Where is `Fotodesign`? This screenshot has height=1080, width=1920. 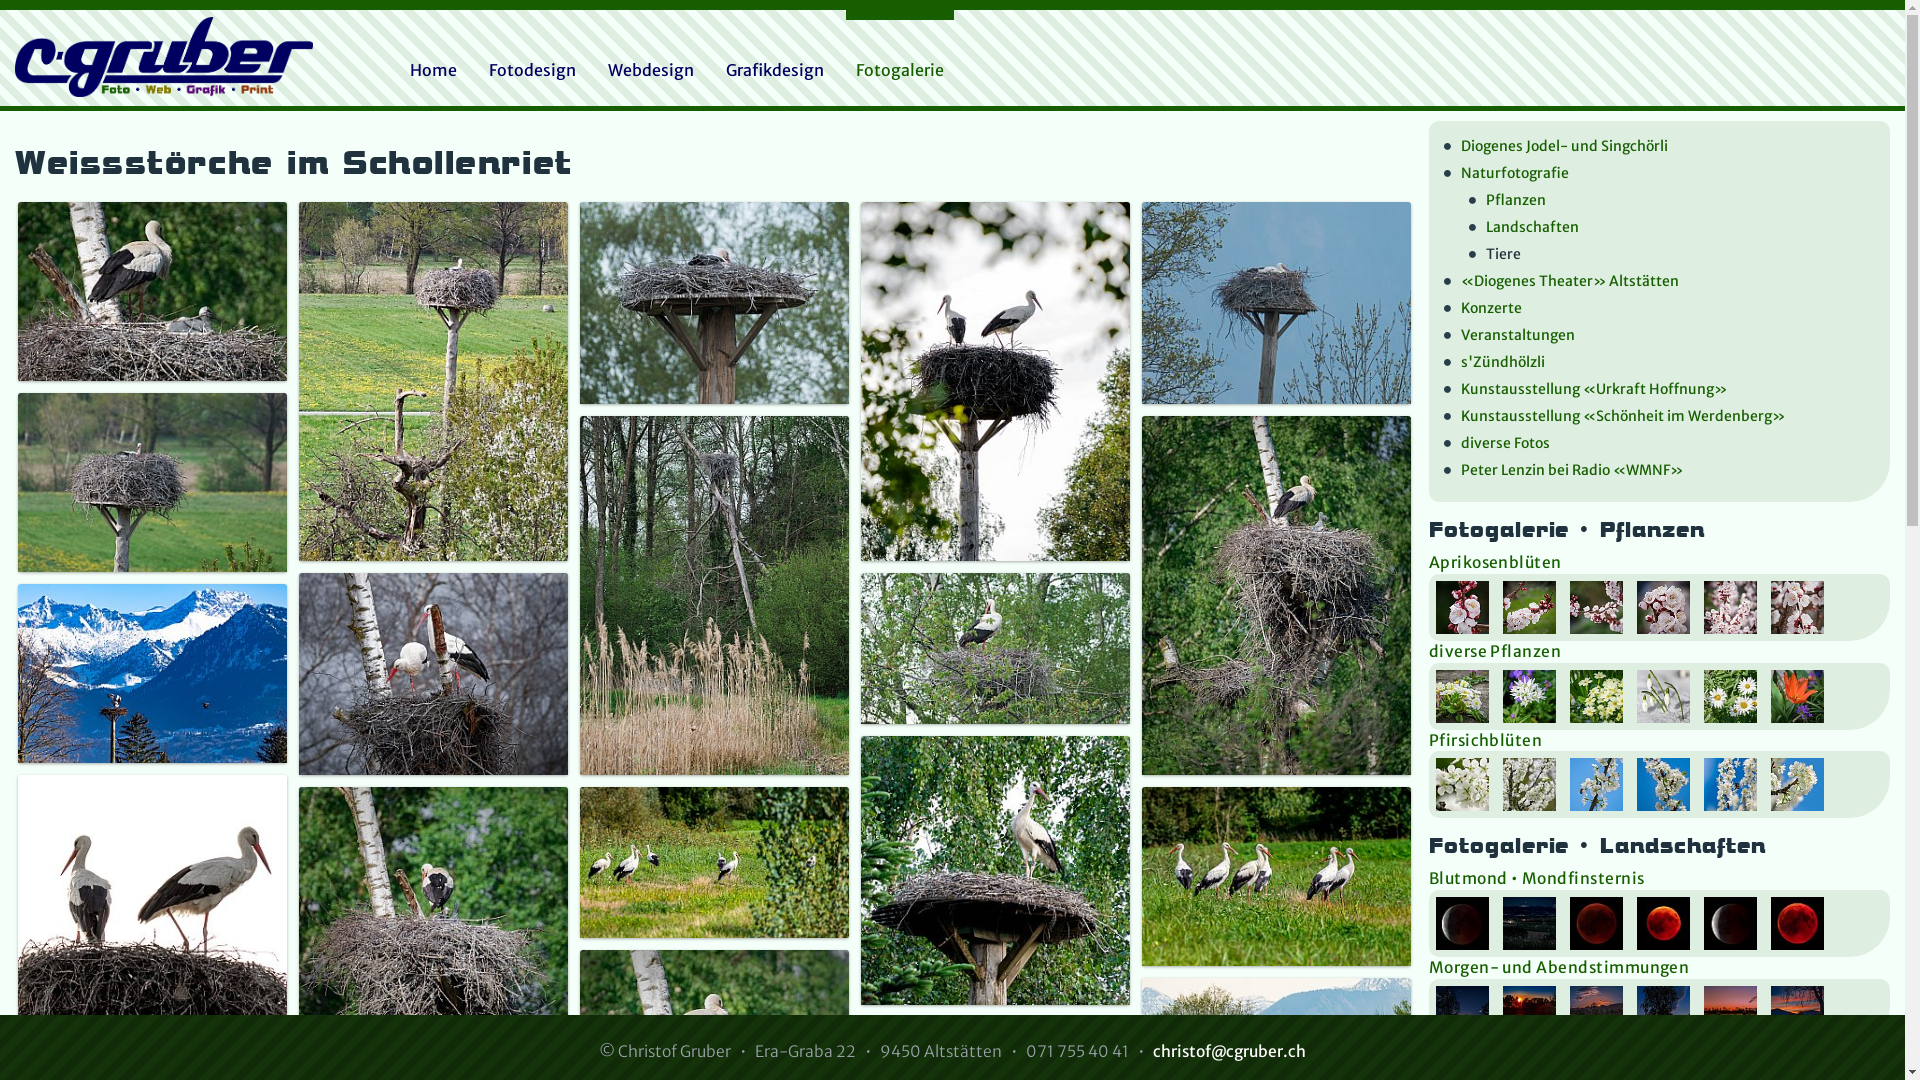 Fotodesign is located at coordinates (532, 70).